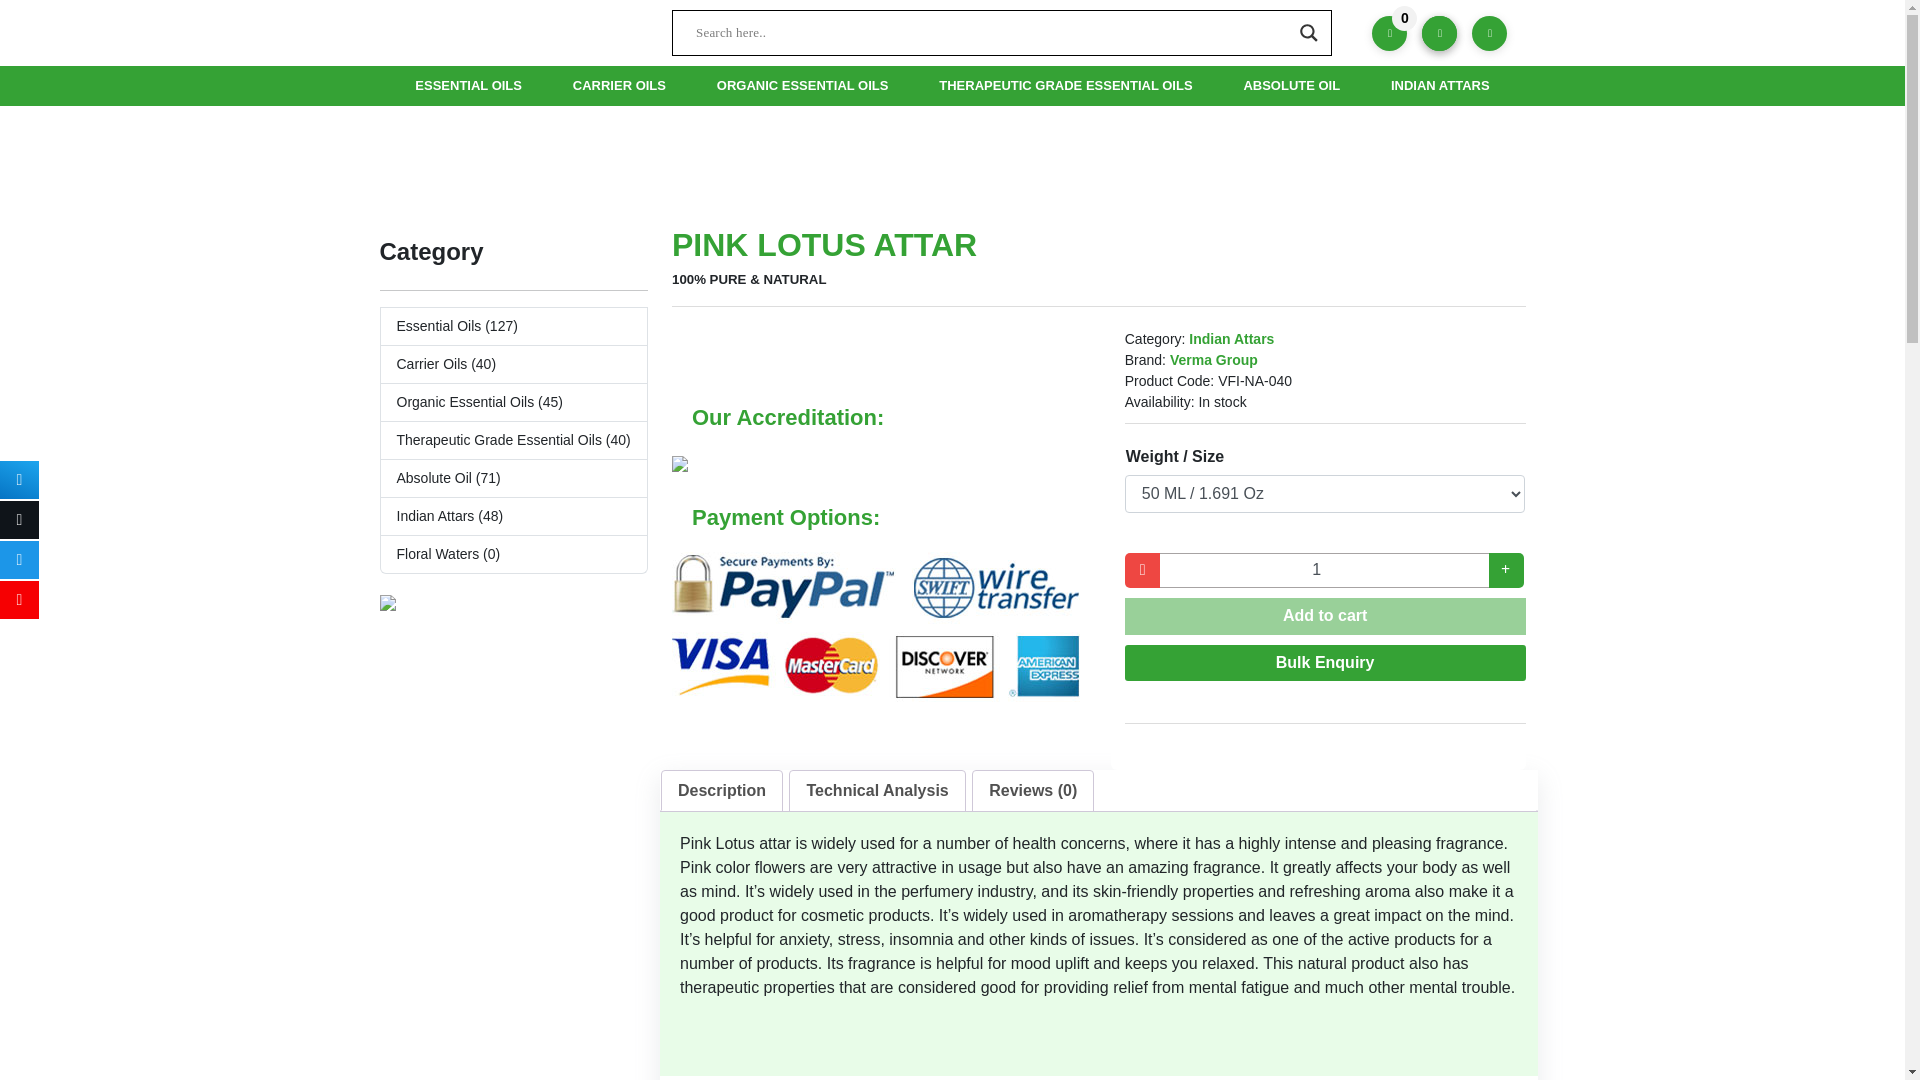  Describe the element at coordinates (1324, 570) in the screenshot. I see `1` at that location.